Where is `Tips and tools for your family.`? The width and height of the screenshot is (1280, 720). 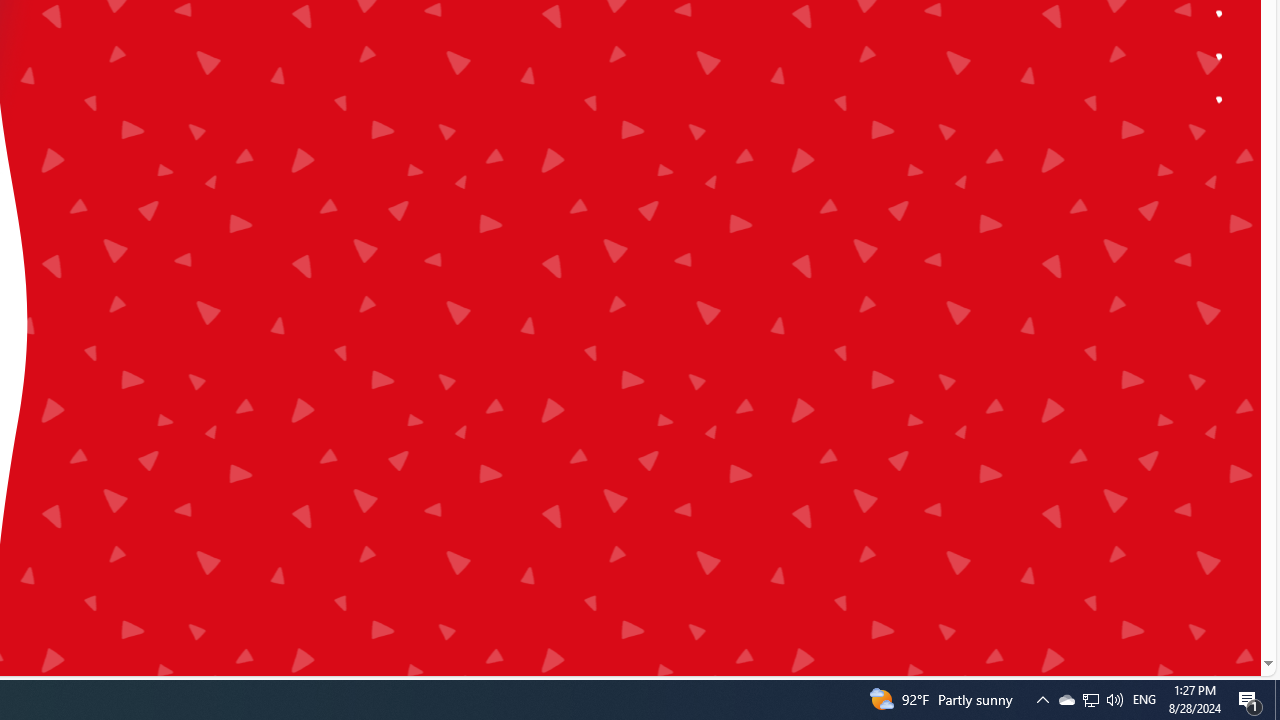
Tips and tools for your family. is located at coordinates (1220, 14).